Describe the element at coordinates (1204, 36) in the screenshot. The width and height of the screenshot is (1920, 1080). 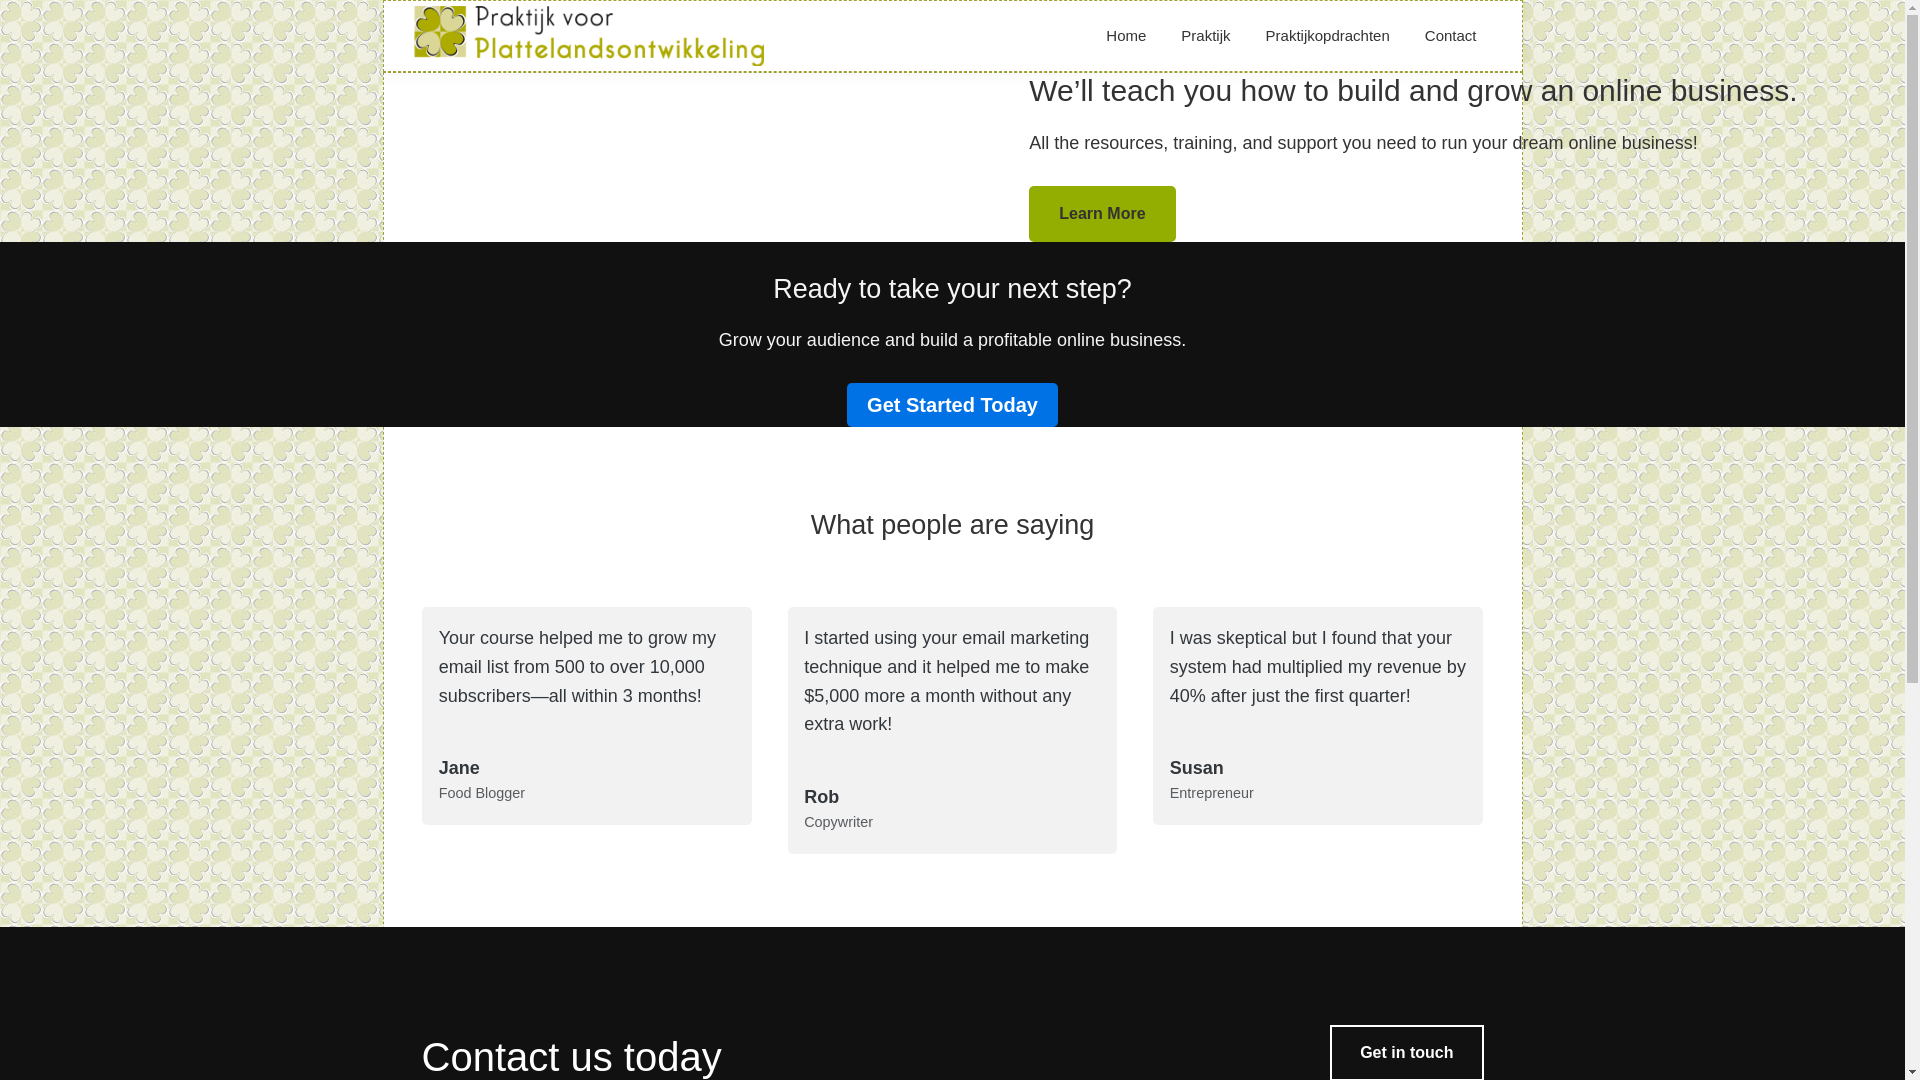
I see `Praktijk` at that location.